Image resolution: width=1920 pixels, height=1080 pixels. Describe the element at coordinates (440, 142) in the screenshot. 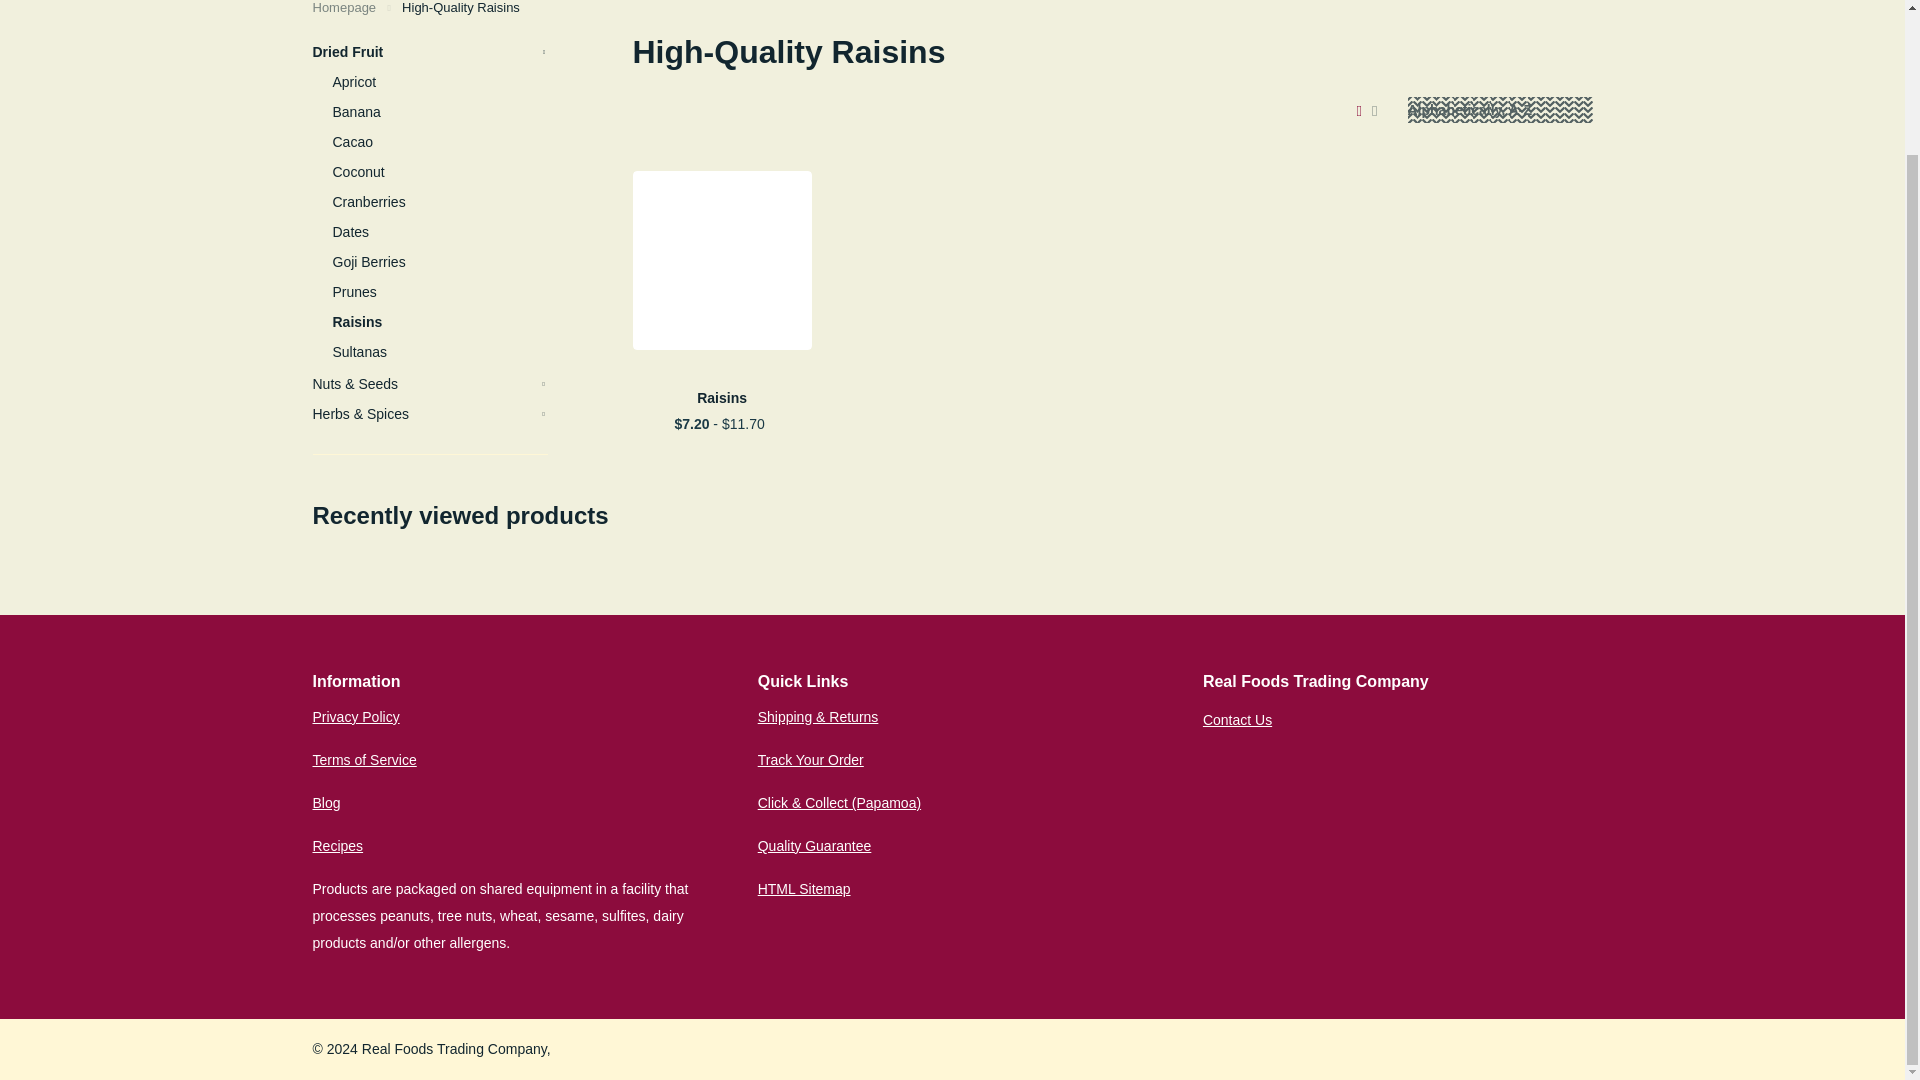

I see `Cacao` at that location.